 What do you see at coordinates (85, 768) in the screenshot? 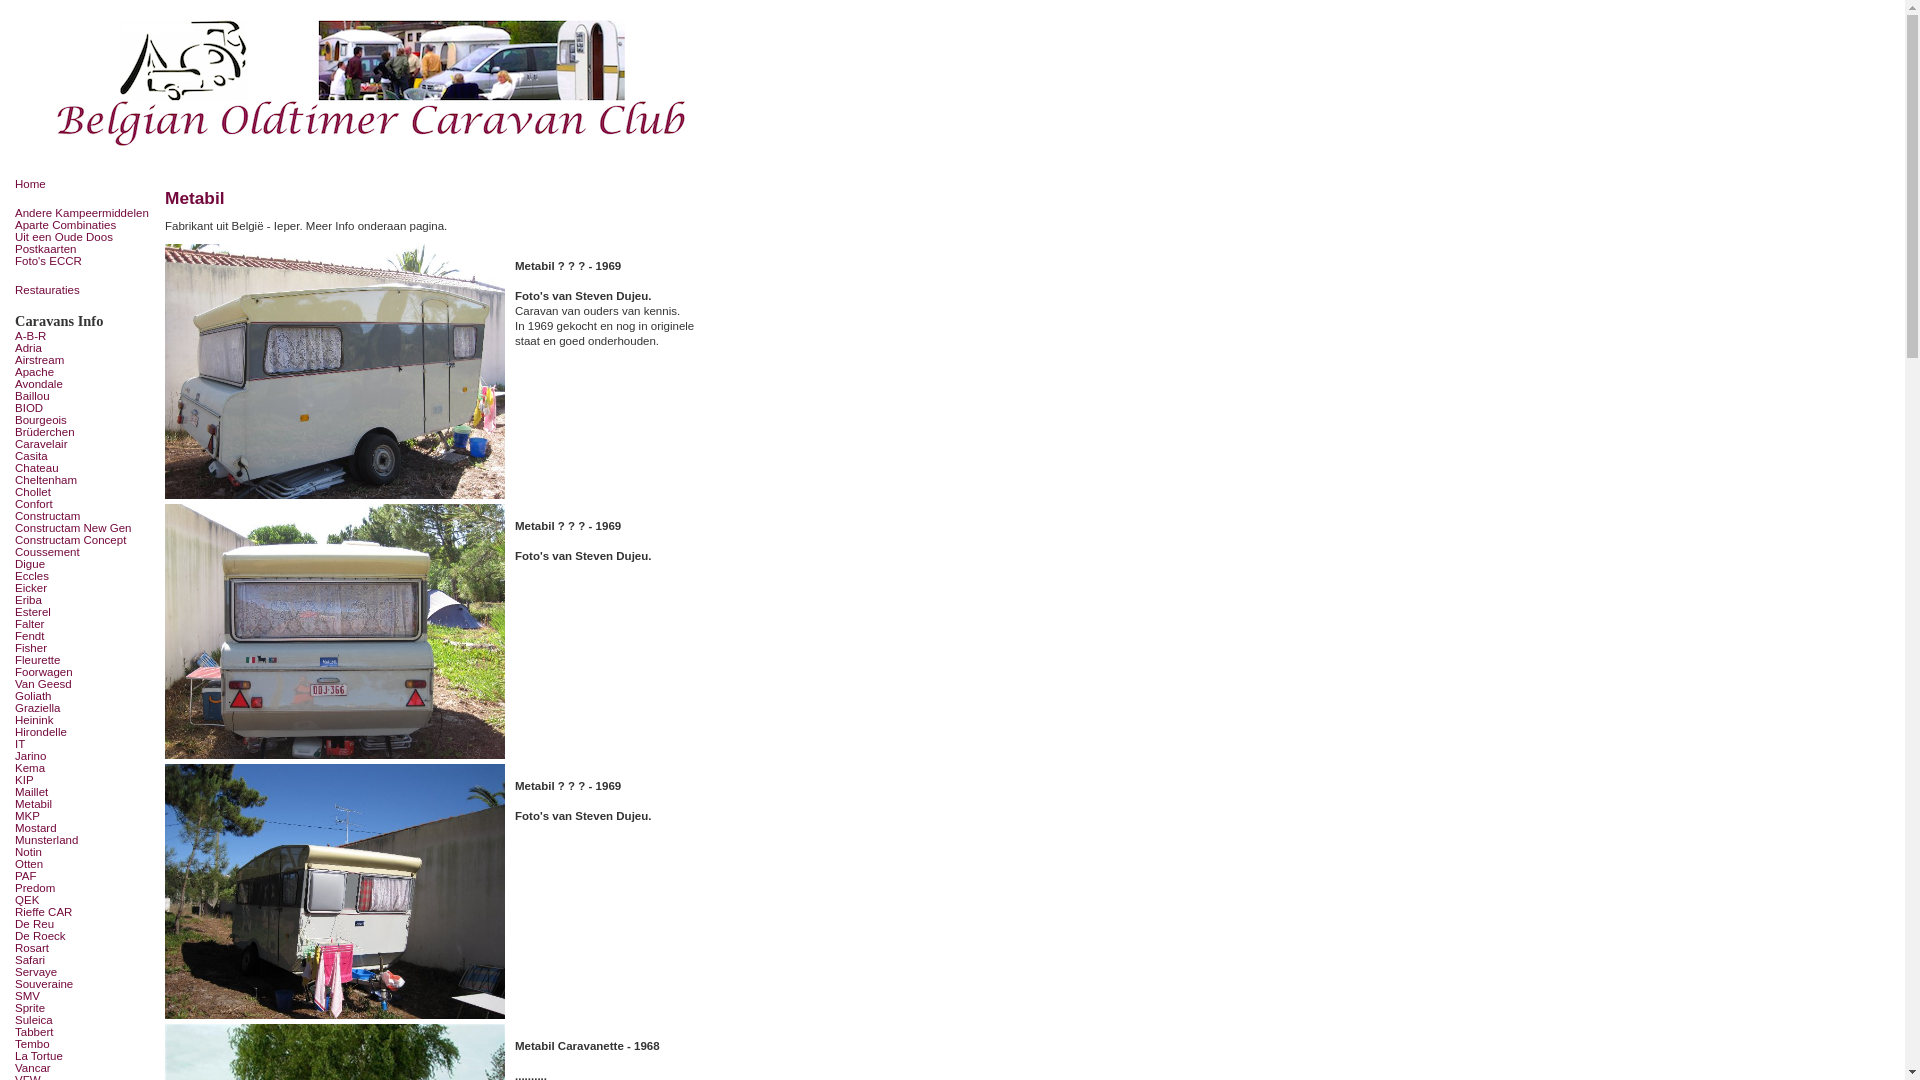
I see `Kema` at bounding box center [85, 768].